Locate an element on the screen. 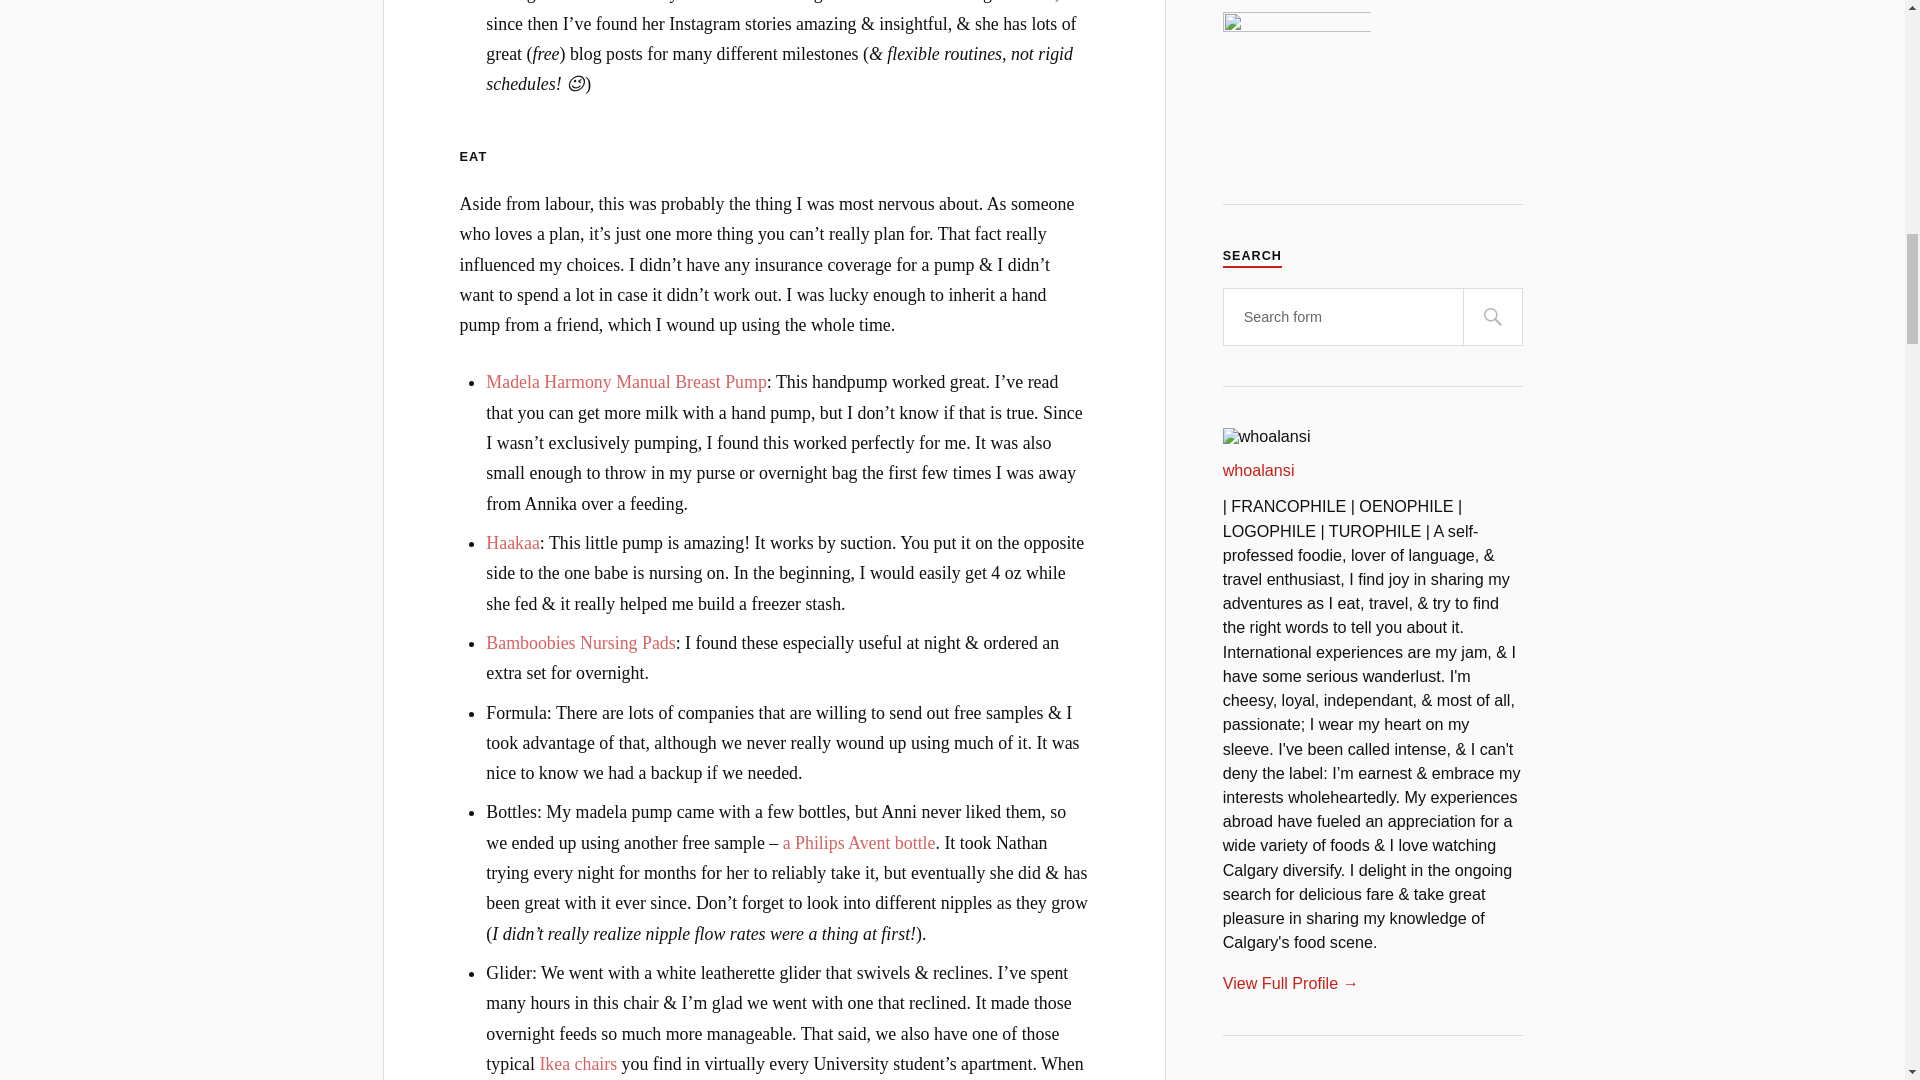 This screenshot has width=1920, height=1080. Madela Harmony Manual Breast Pump is located at coordinates (626, 382).